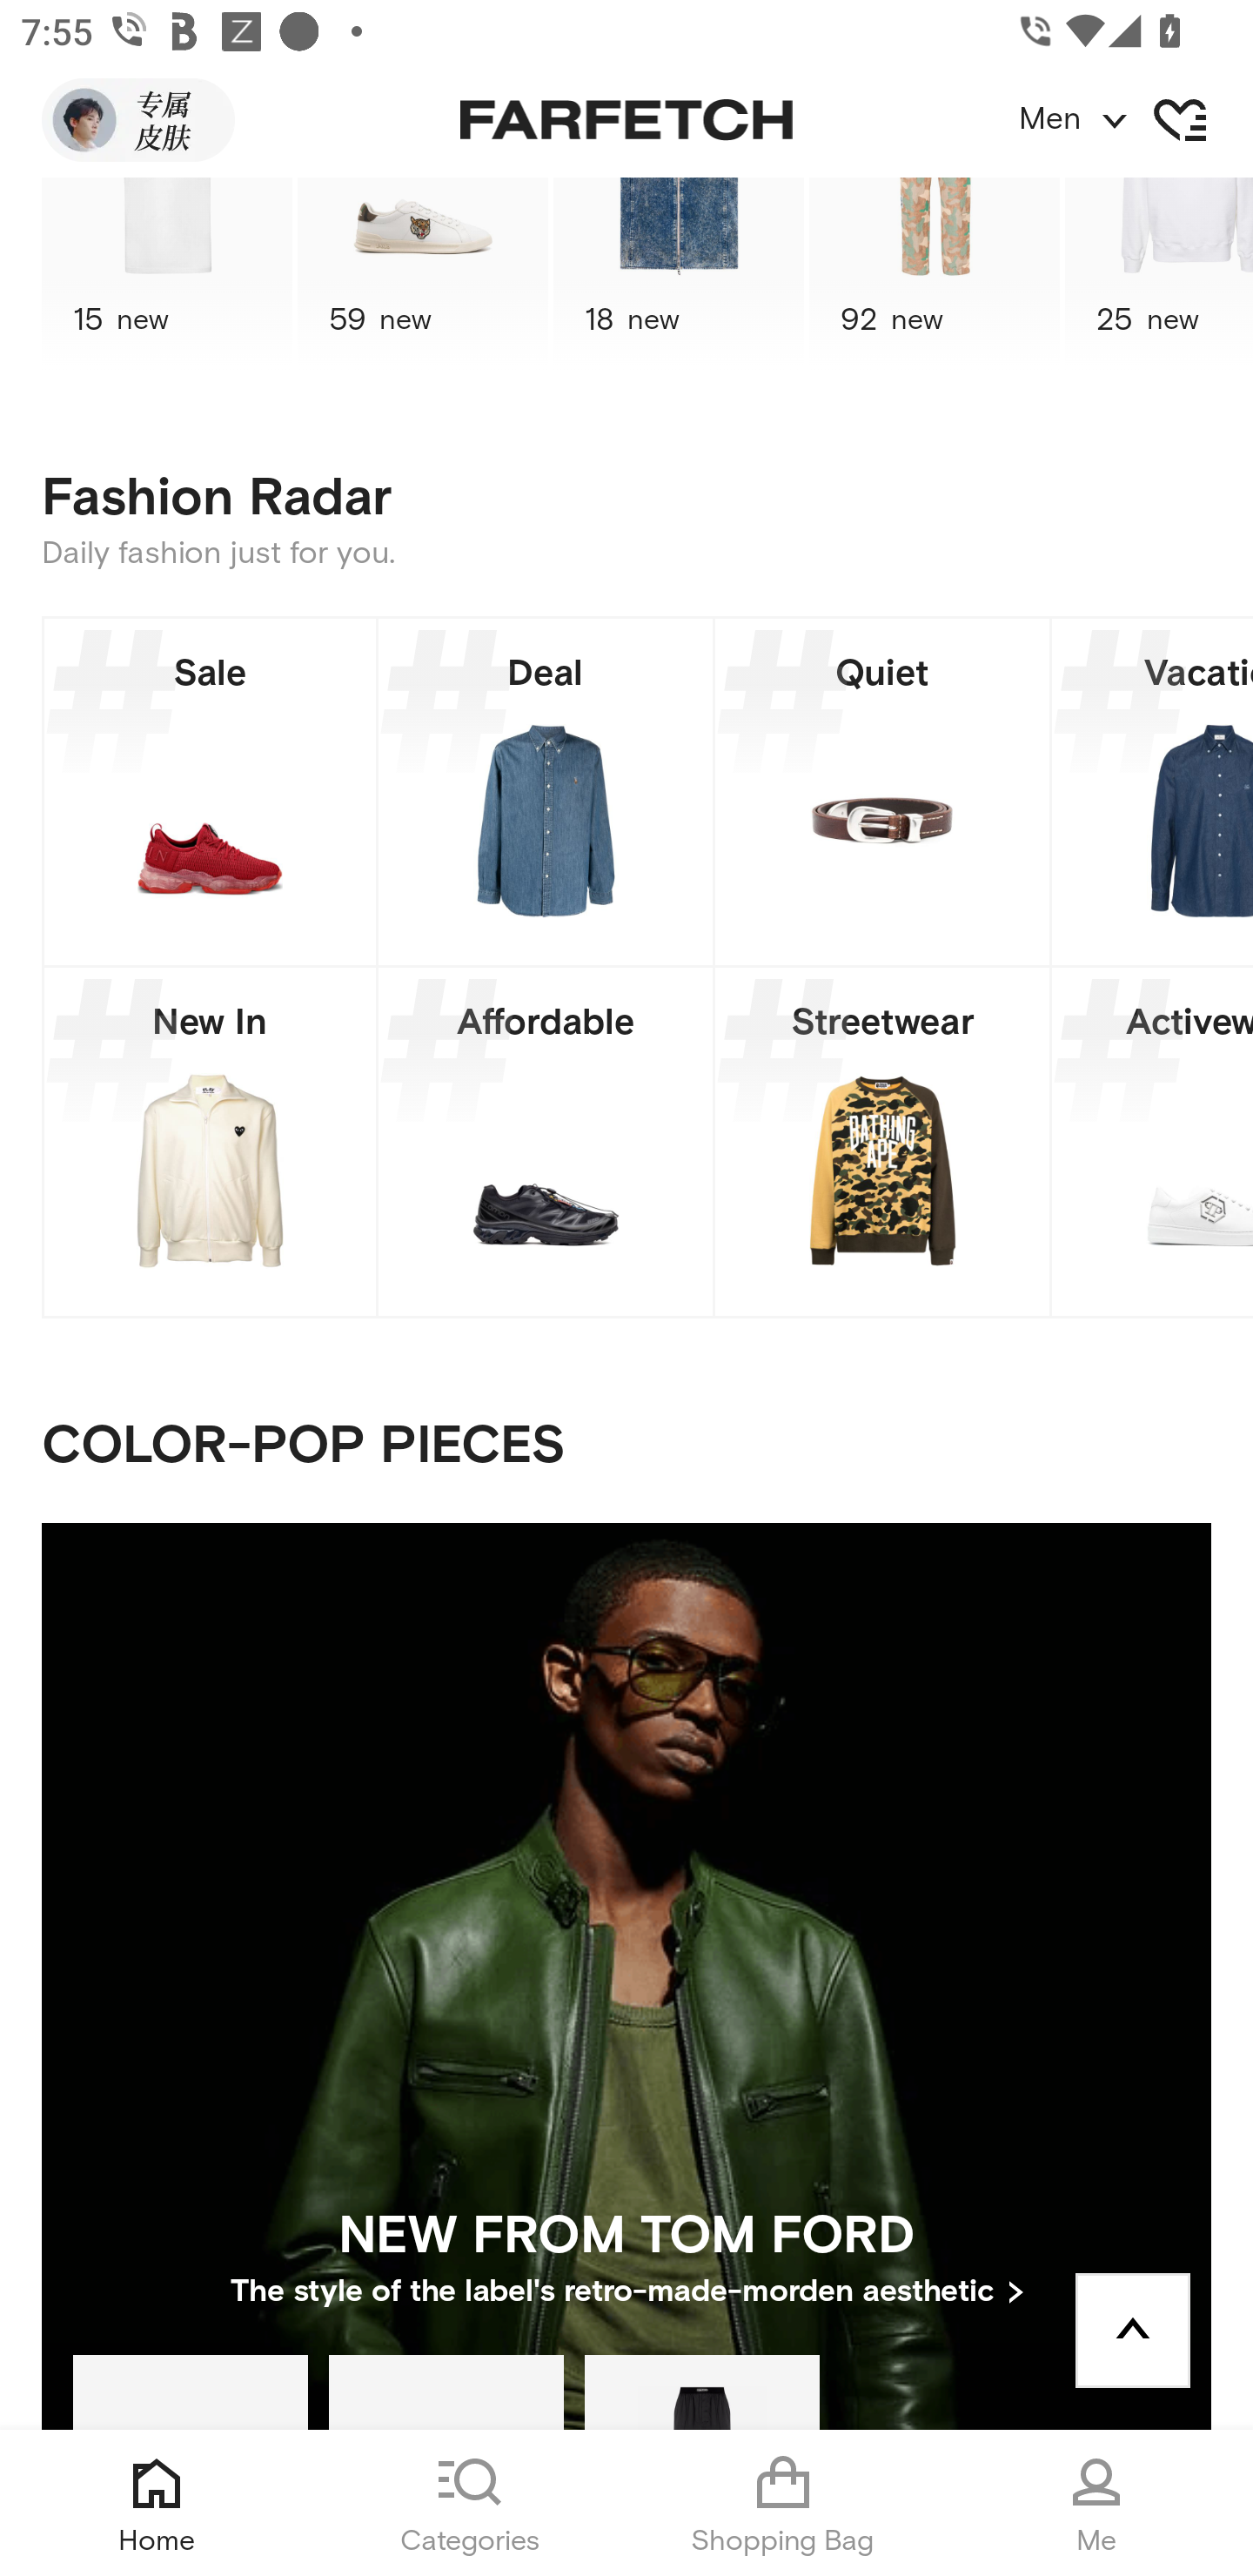 This screenshot has height=2576, width=1253. I want to click on Streetwear, so click(882, 1142).